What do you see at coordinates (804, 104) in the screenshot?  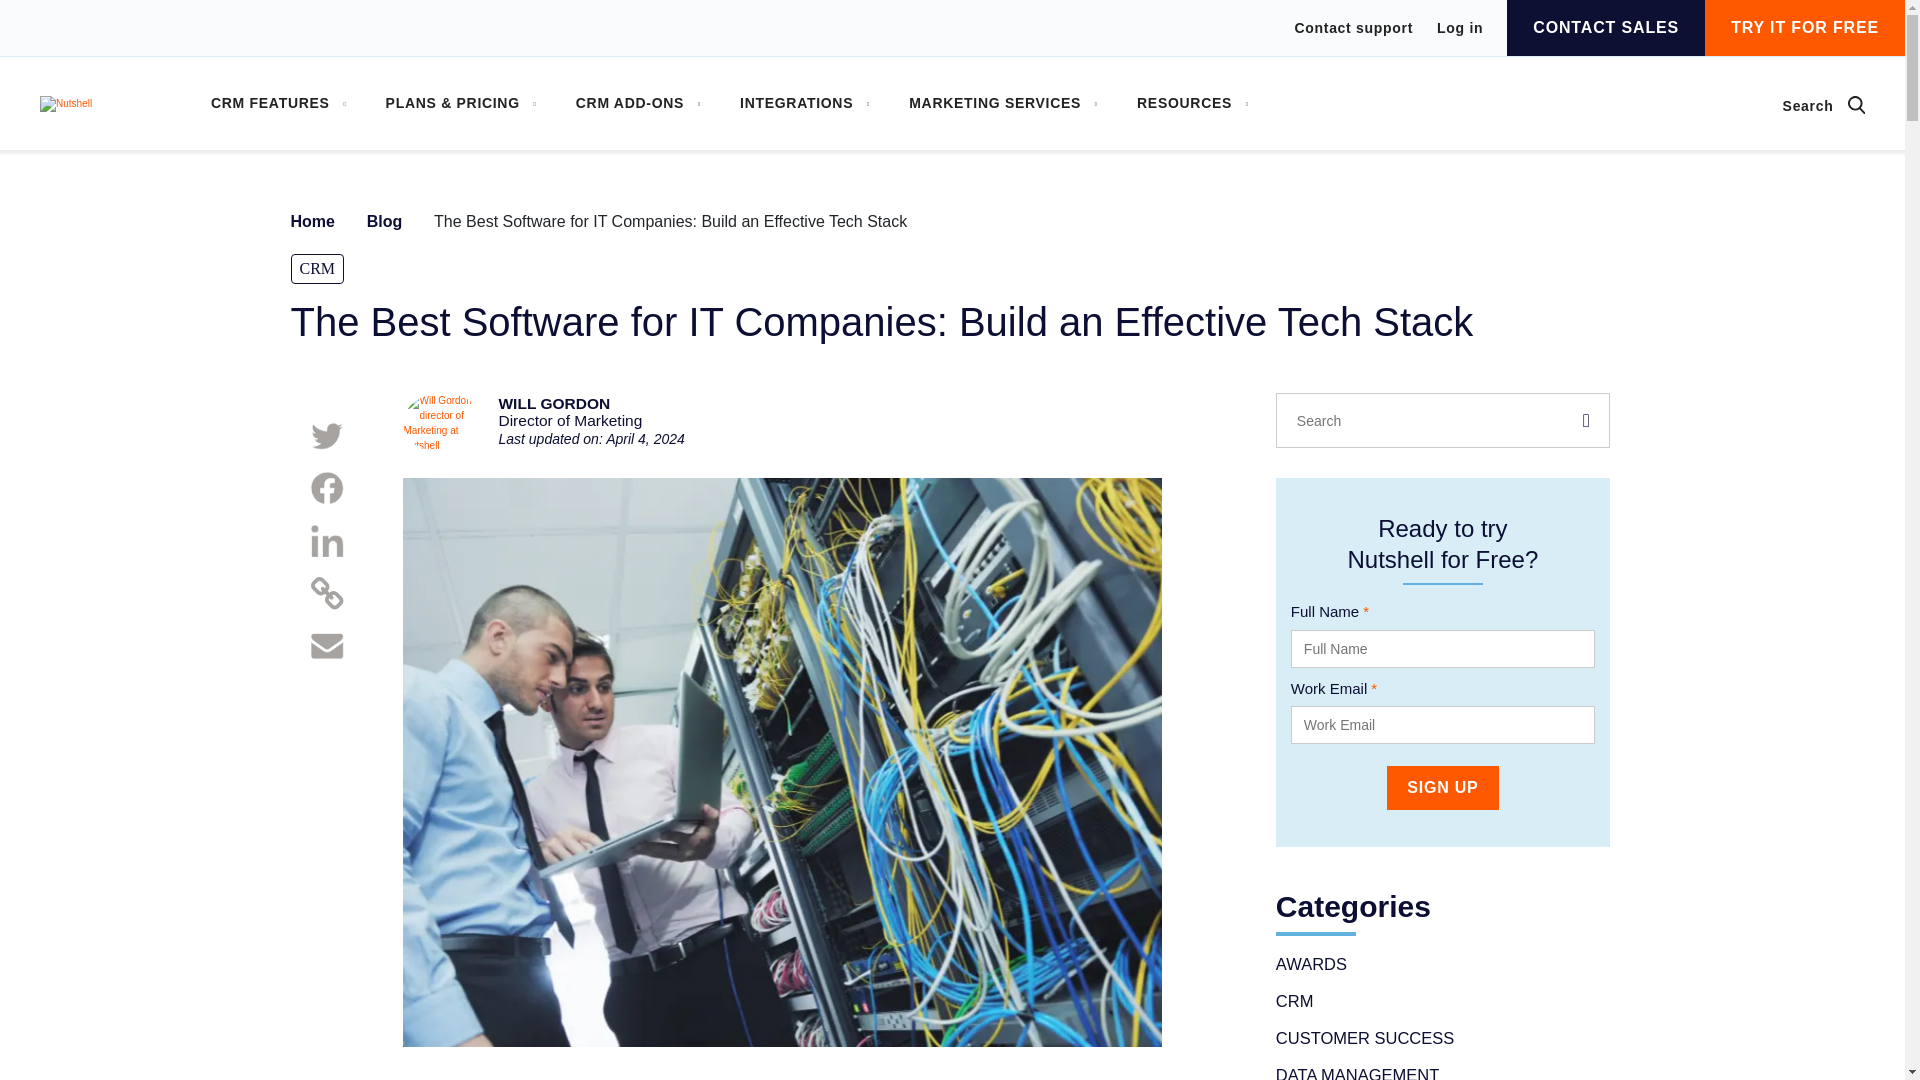 I see `INTEGRATIONS` at bounding box center [804, 104].